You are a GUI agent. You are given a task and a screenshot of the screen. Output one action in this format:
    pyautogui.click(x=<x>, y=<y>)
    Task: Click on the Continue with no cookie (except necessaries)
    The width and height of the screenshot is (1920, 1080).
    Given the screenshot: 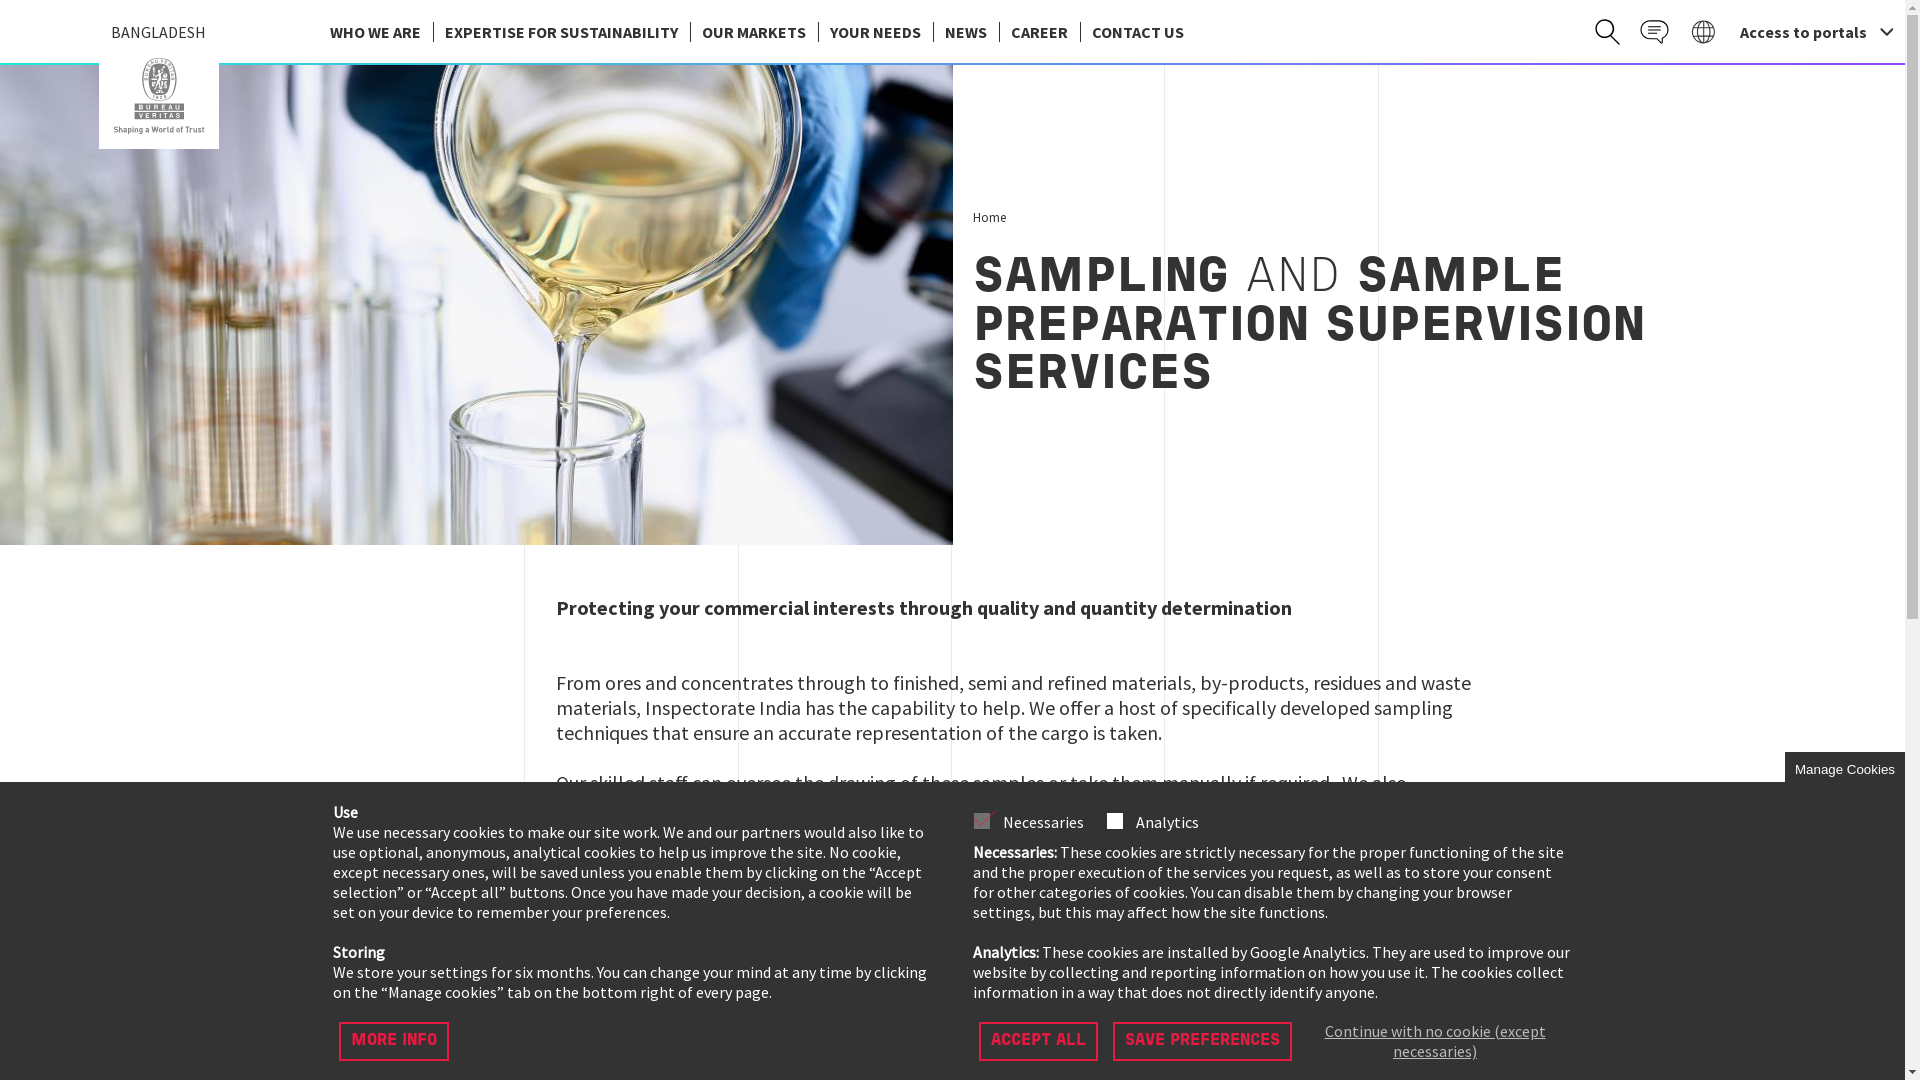 What is the action you would take?
    pyautogui.click(x=1436, y=1041)
    